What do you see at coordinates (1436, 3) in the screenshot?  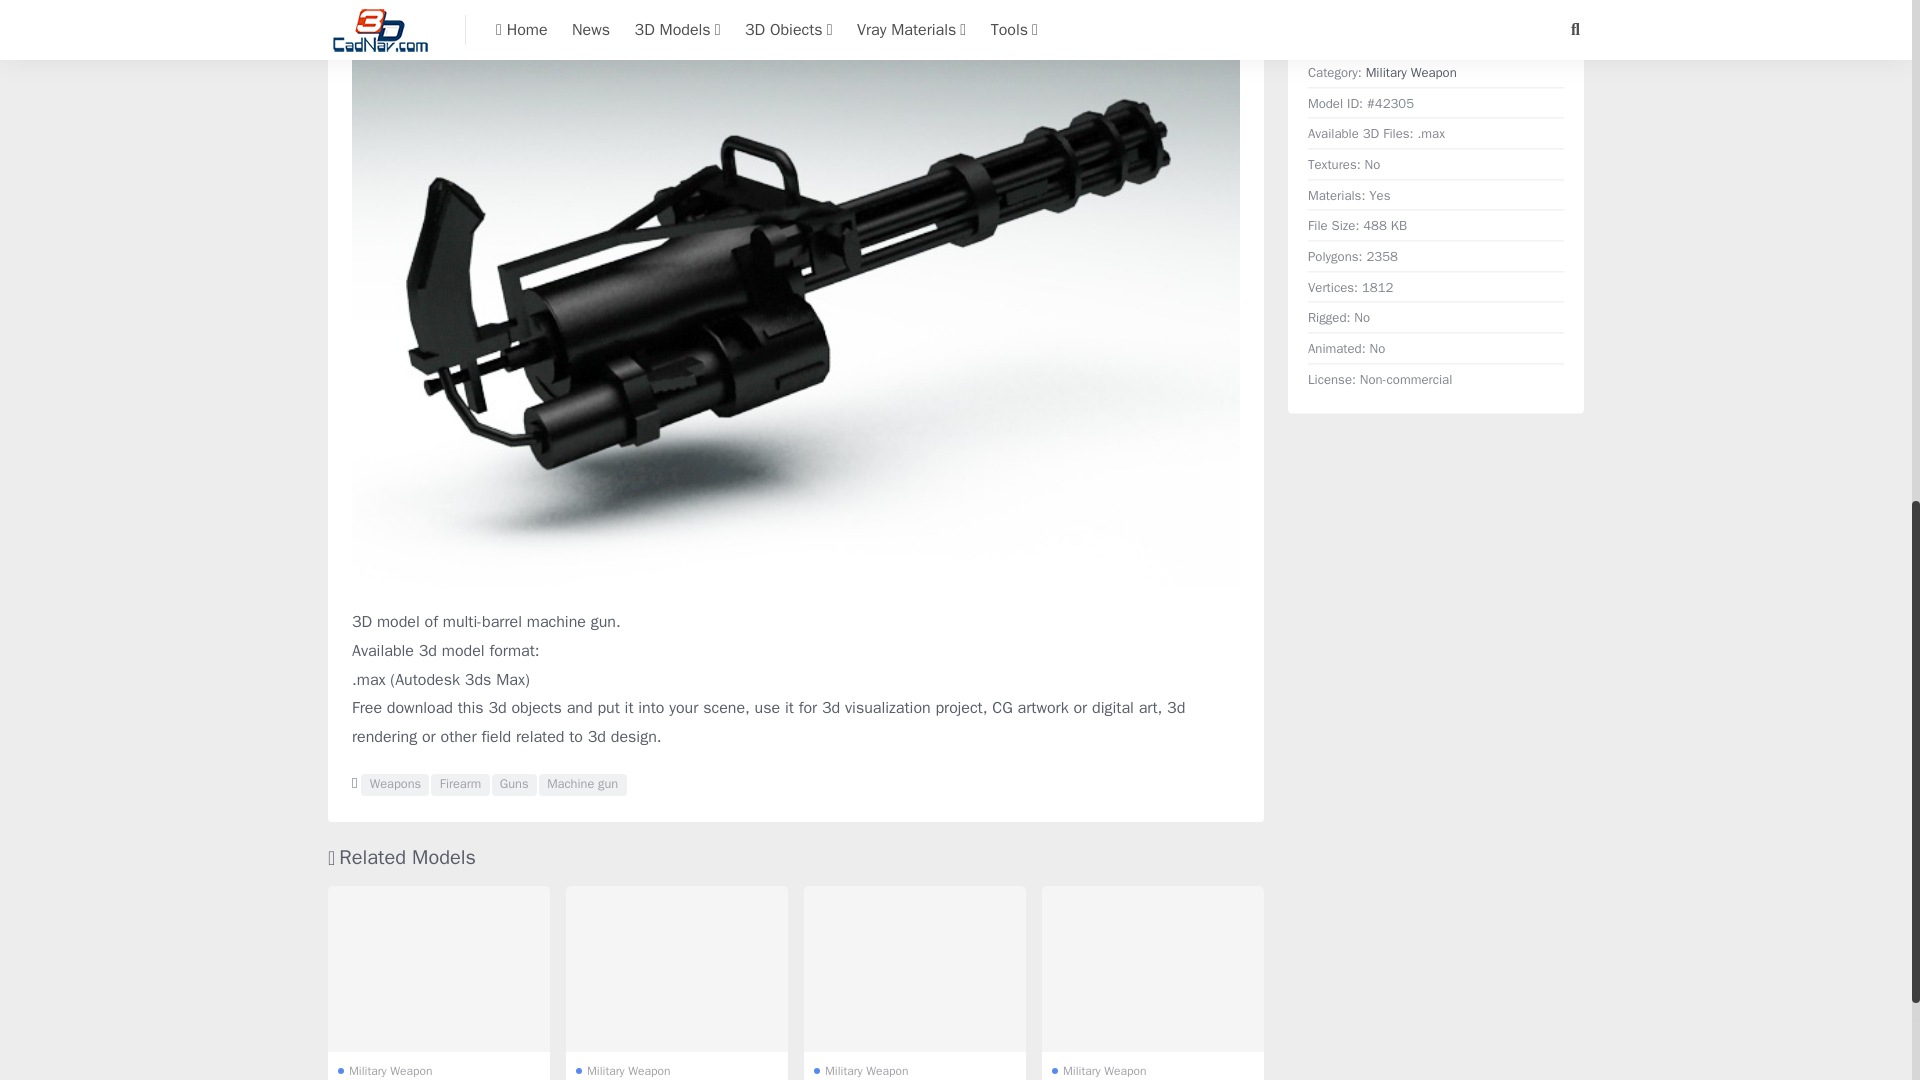 I see `download Gatling Gun 3d model` at bounding box center [1436, 3].